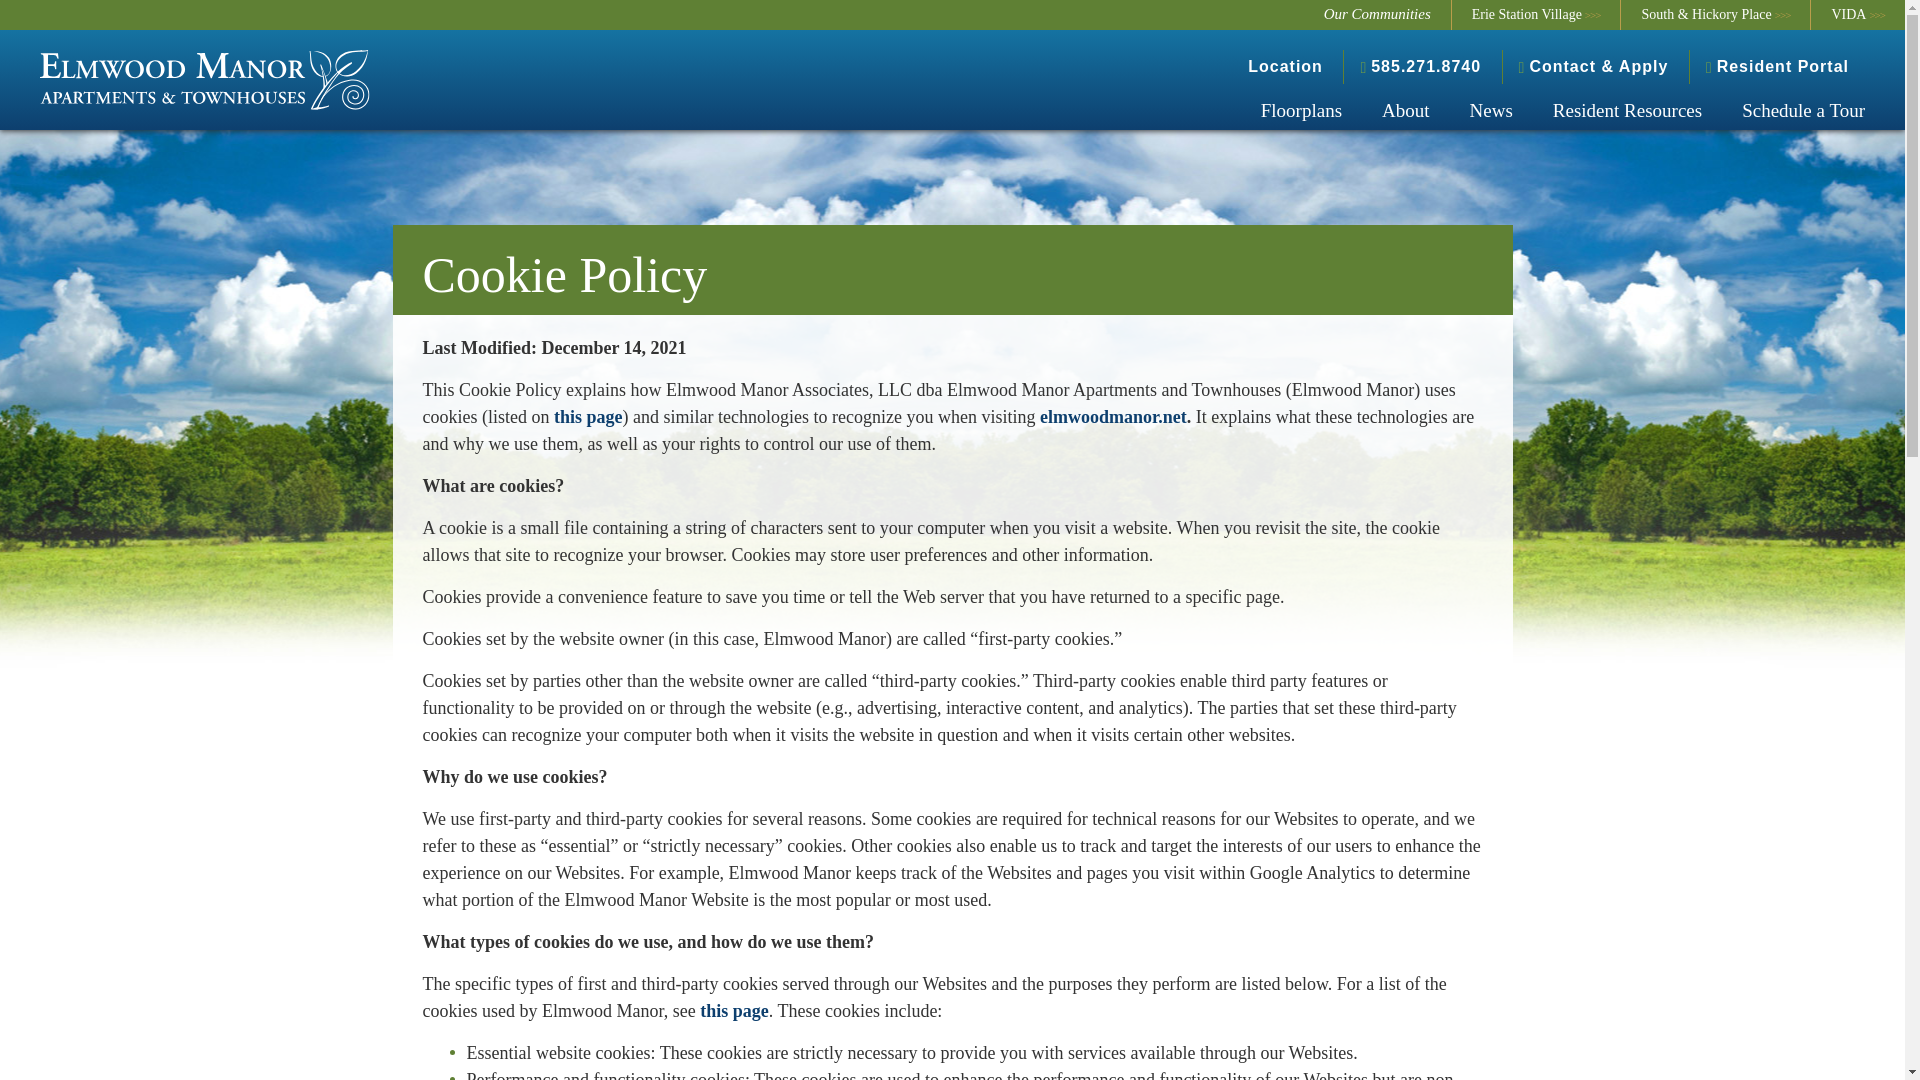 The width and height of the screenshot is (1920, 1080). What do you see at coordinates (588, 416) in the screenshot?
I see `this page` at bounding box center [588, 416].